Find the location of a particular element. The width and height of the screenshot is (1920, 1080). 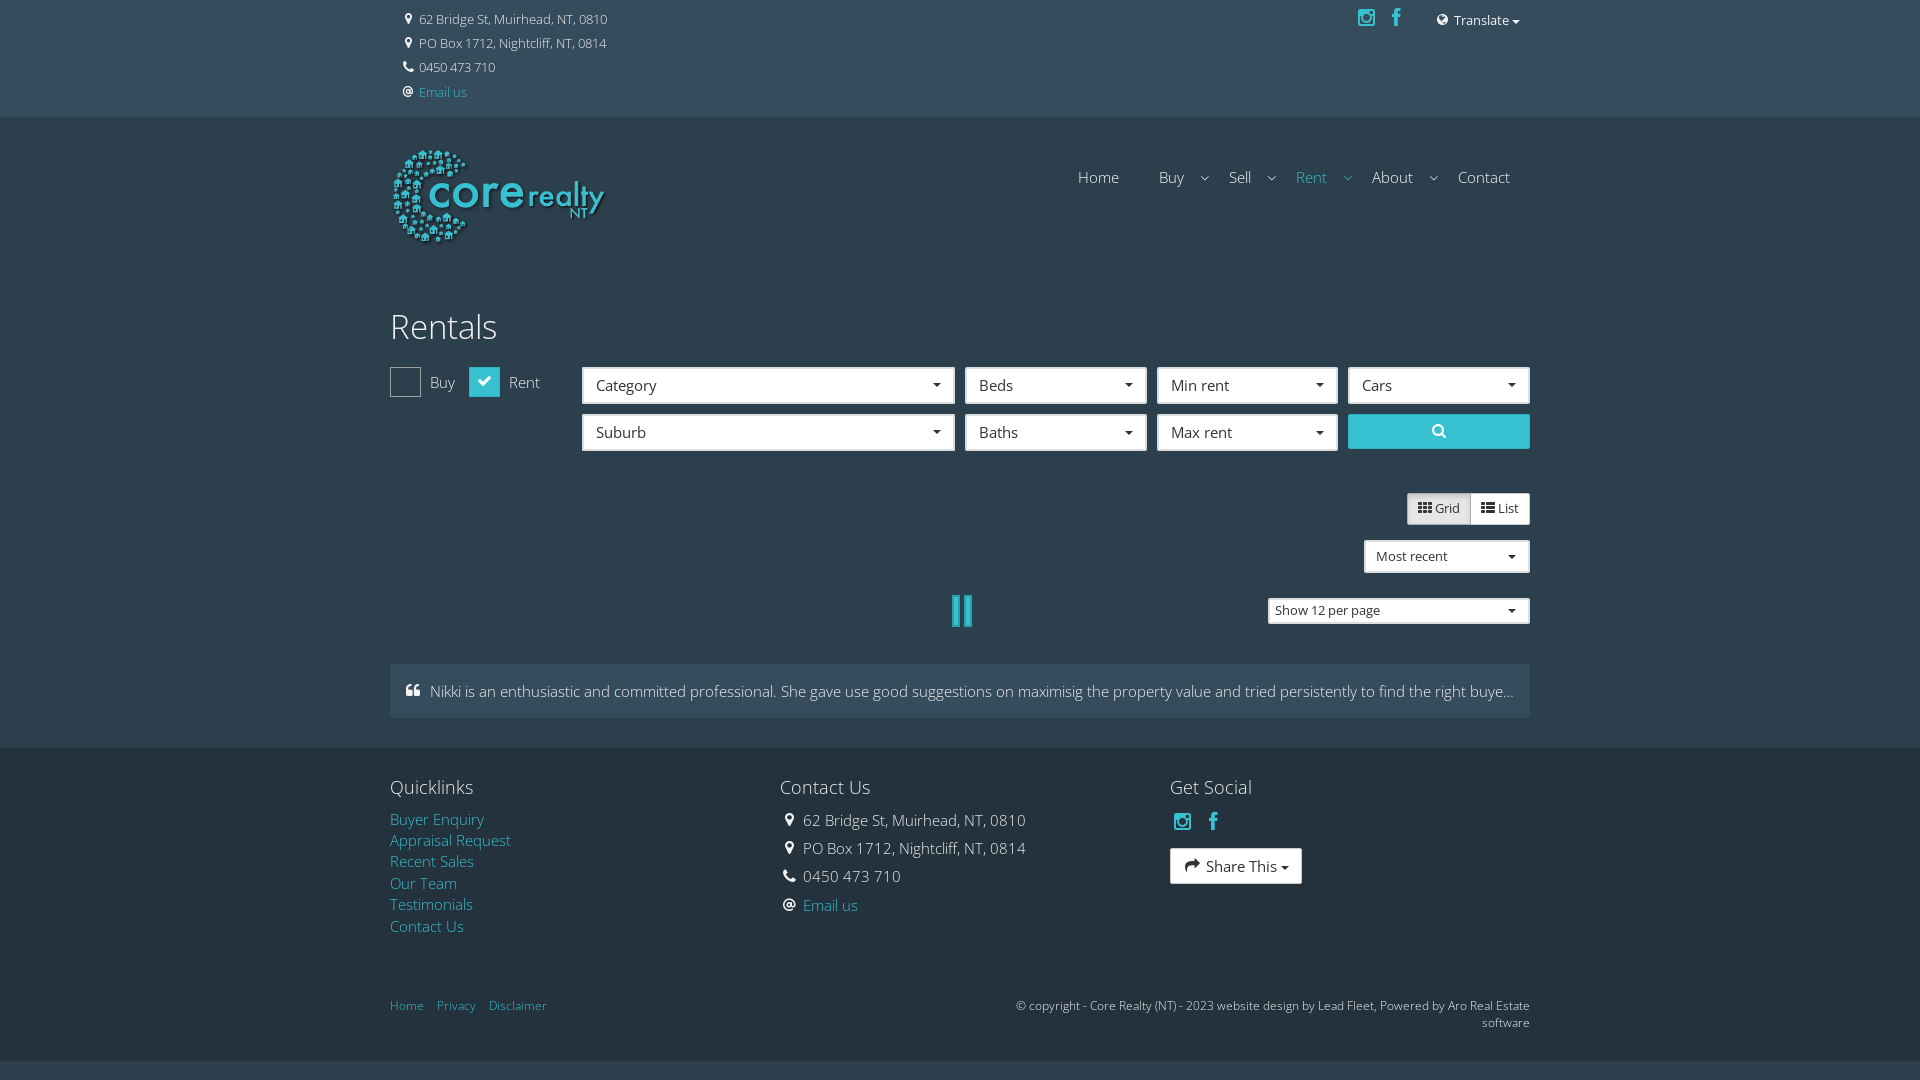

Contact is located at coordinates (1484, 178).